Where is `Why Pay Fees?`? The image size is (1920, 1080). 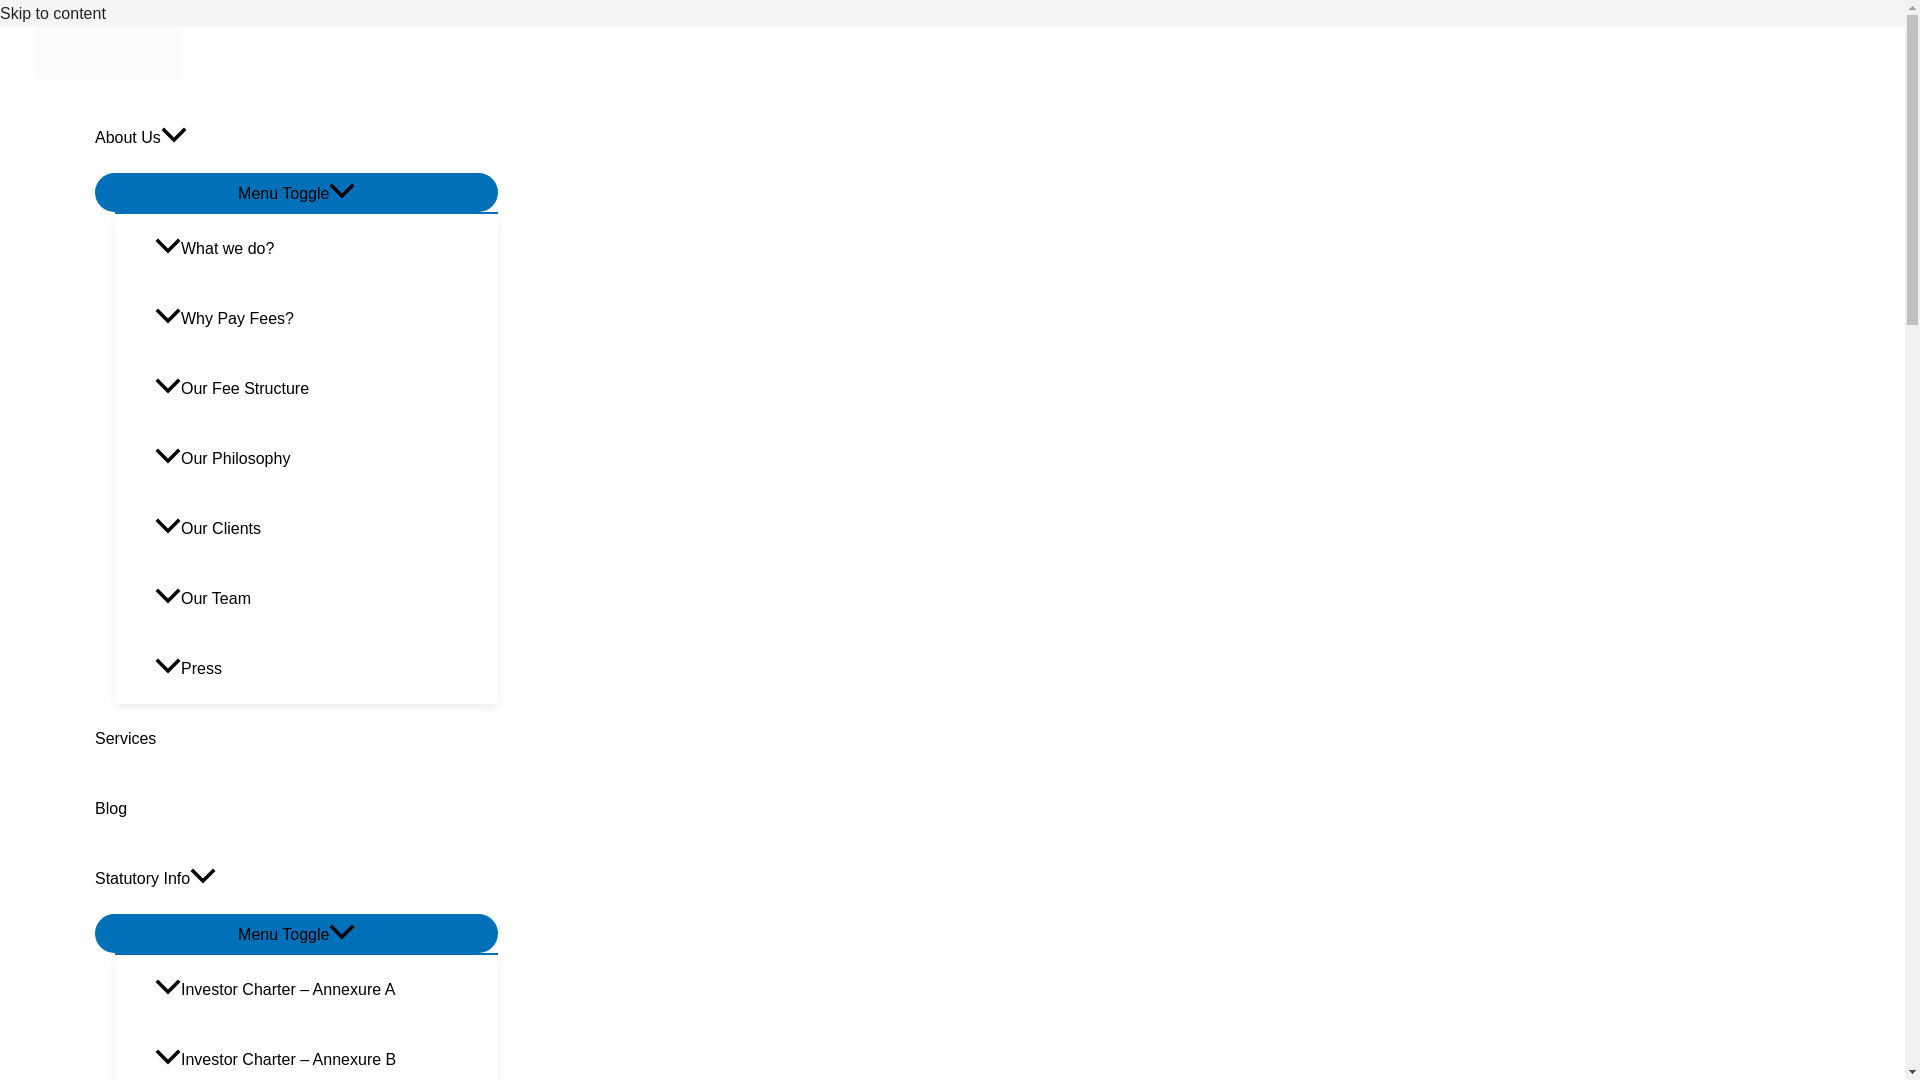 Why Pay Fees? is located at coordinates (326, 319).